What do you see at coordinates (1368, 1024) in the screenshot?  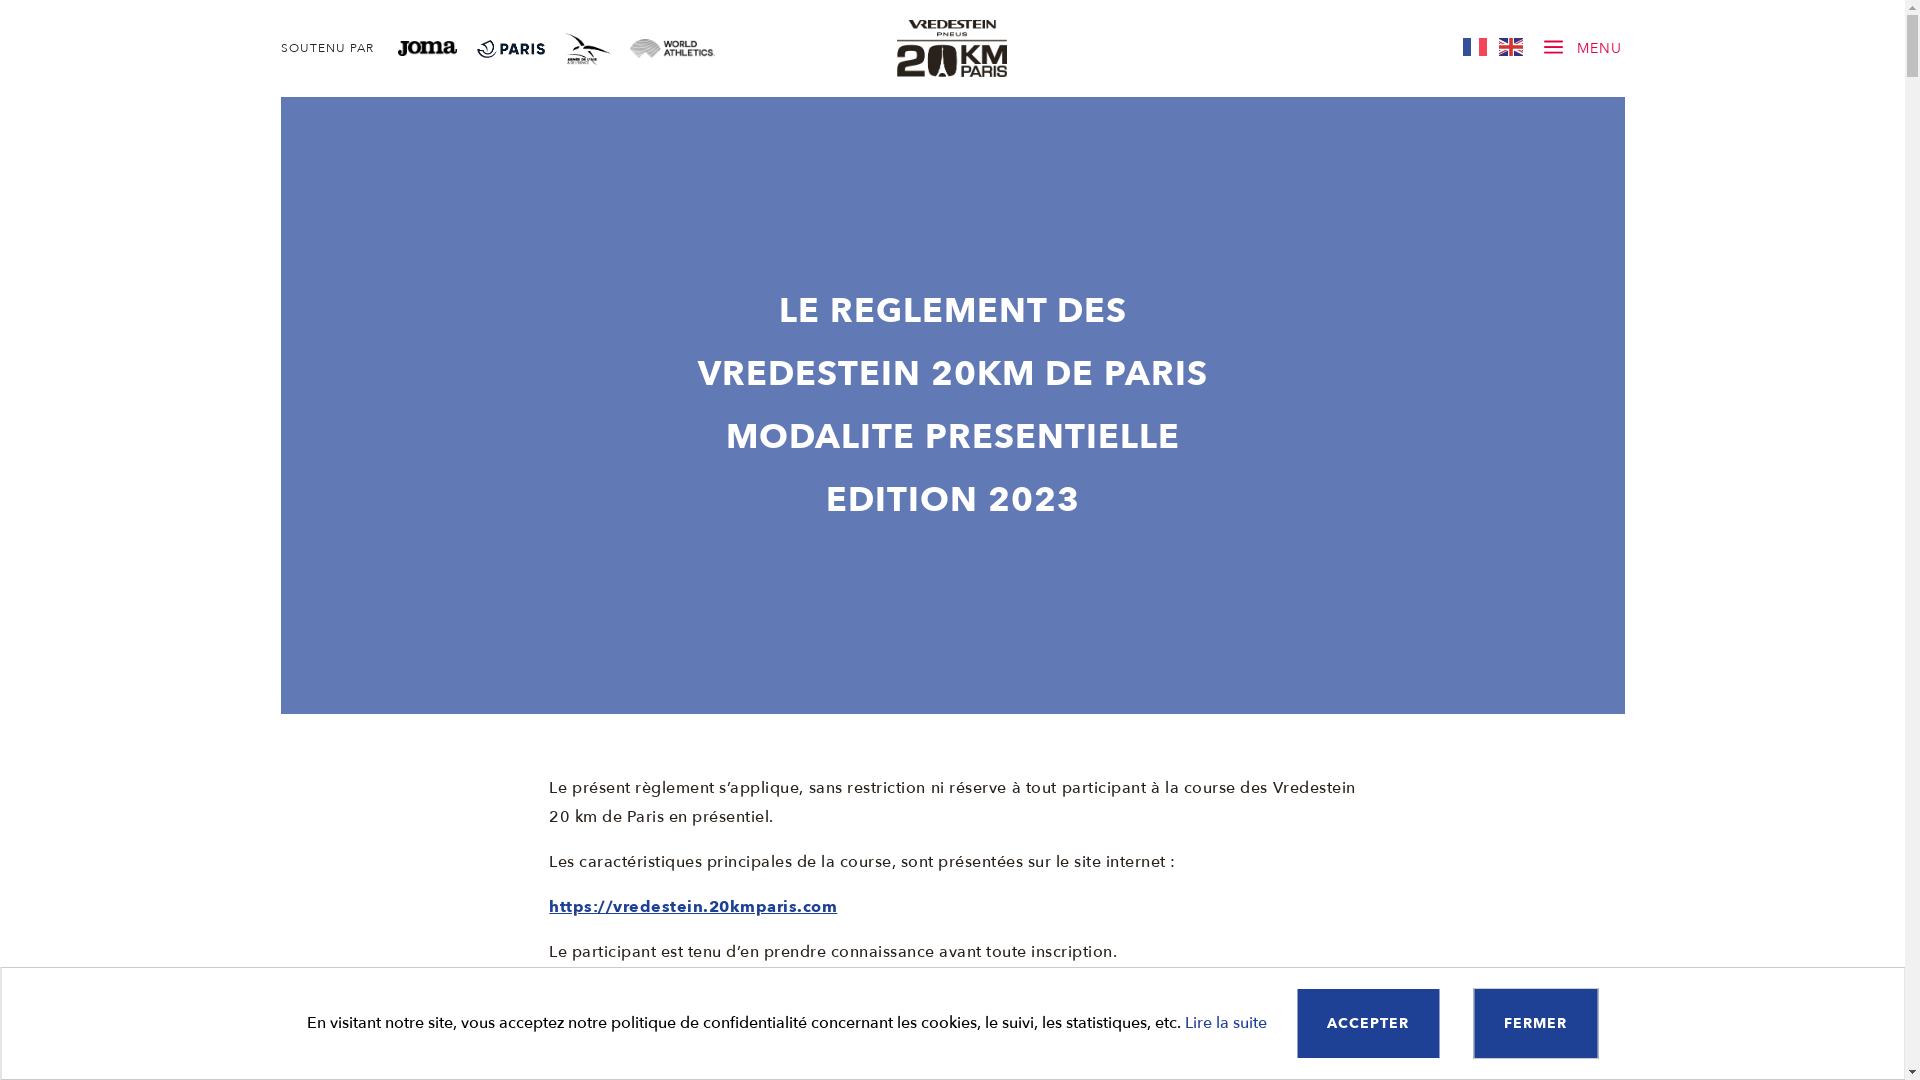 I see `ACCEPTER` at bounding box center [1368, 1024].